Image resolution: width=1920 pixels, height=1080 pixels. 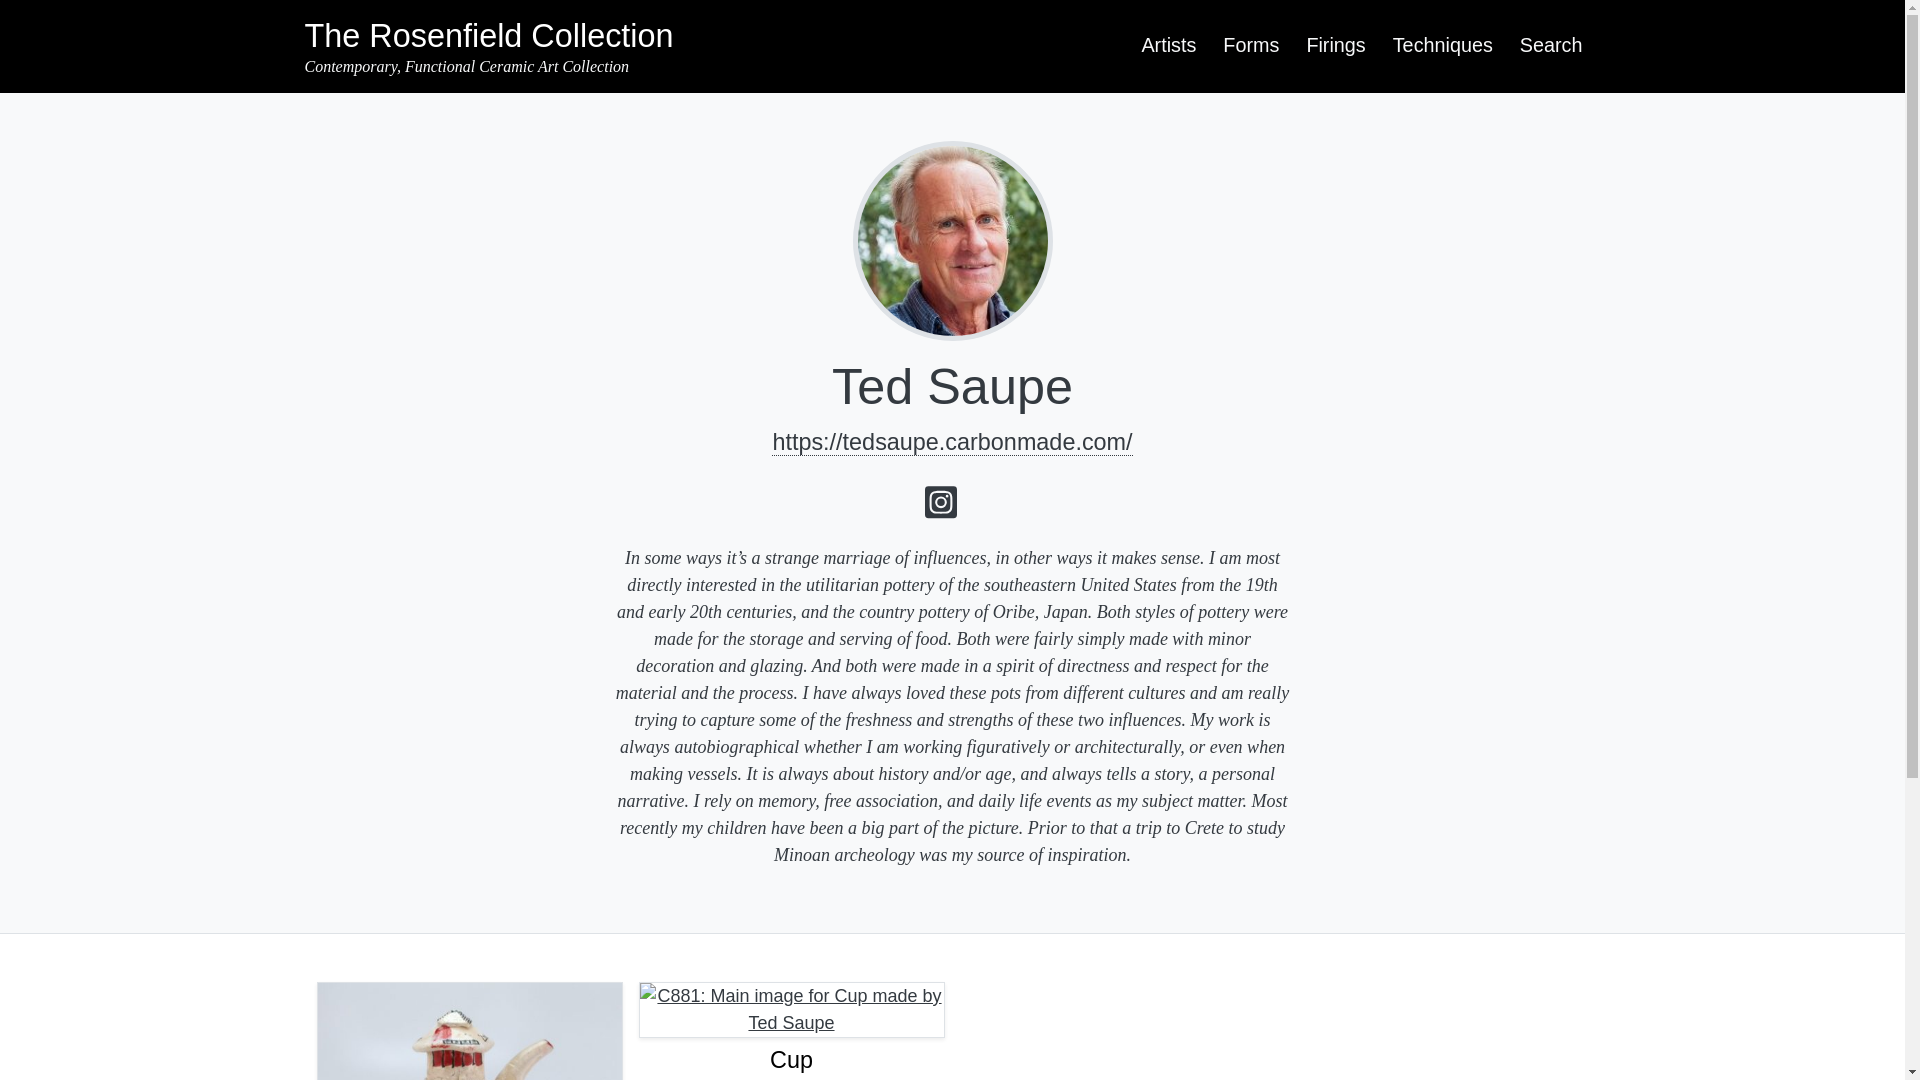 I want to click on Techniques, so click(x=1442, y=45).